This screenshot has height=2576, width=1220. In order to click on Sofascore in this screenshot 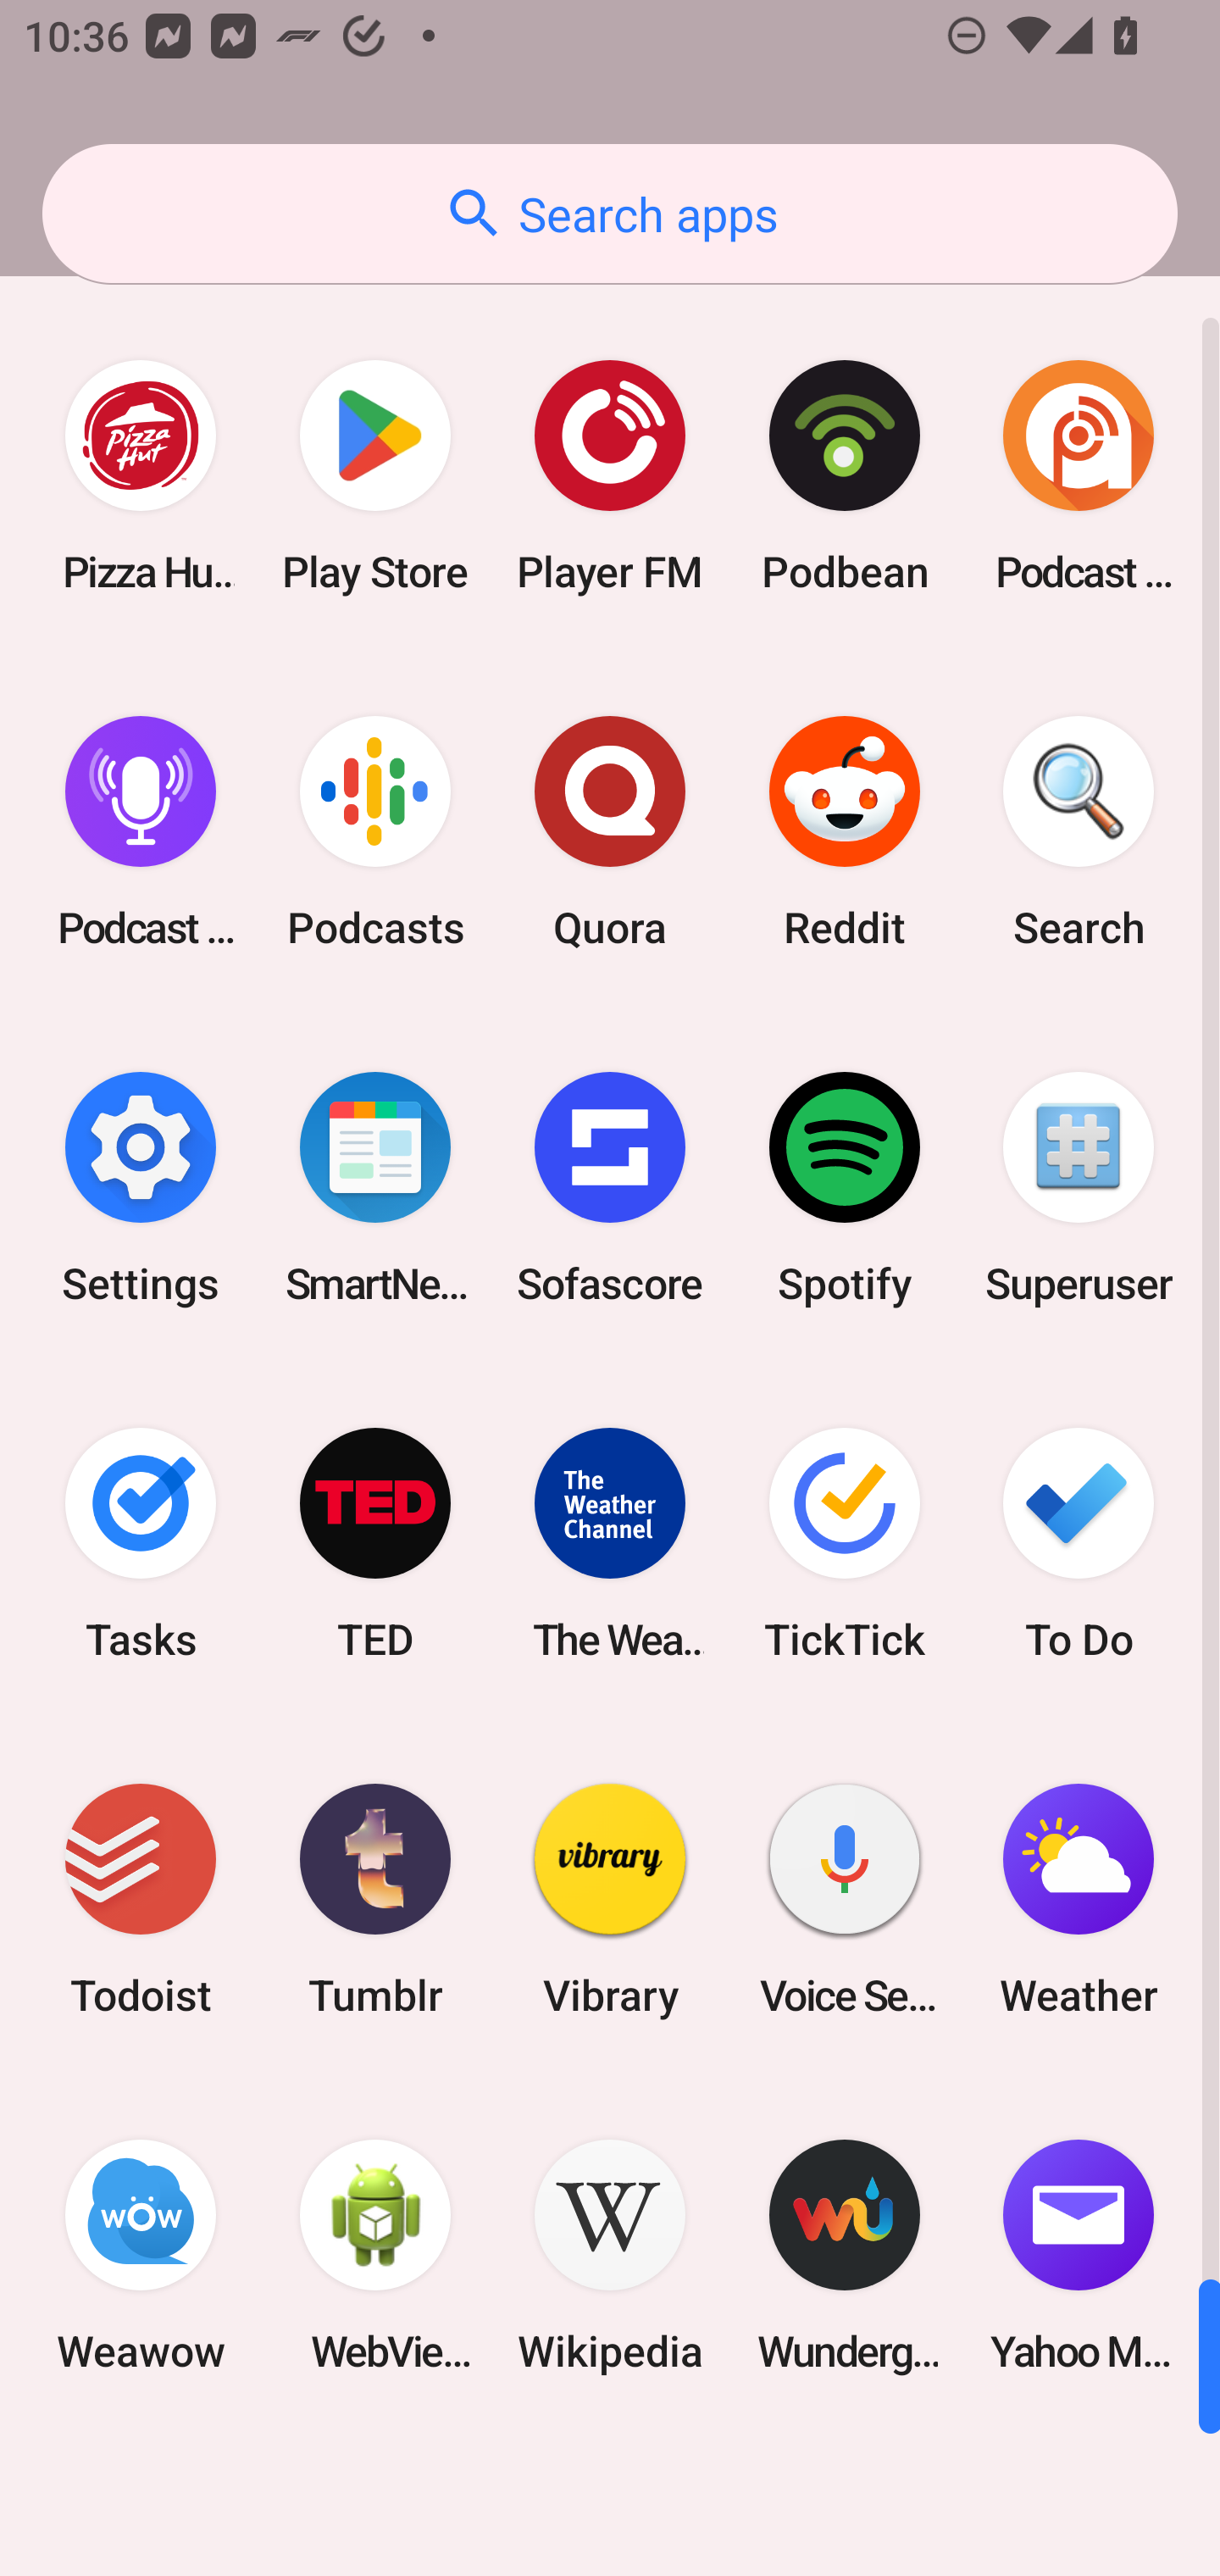, I will do `click(610, 1187)`.